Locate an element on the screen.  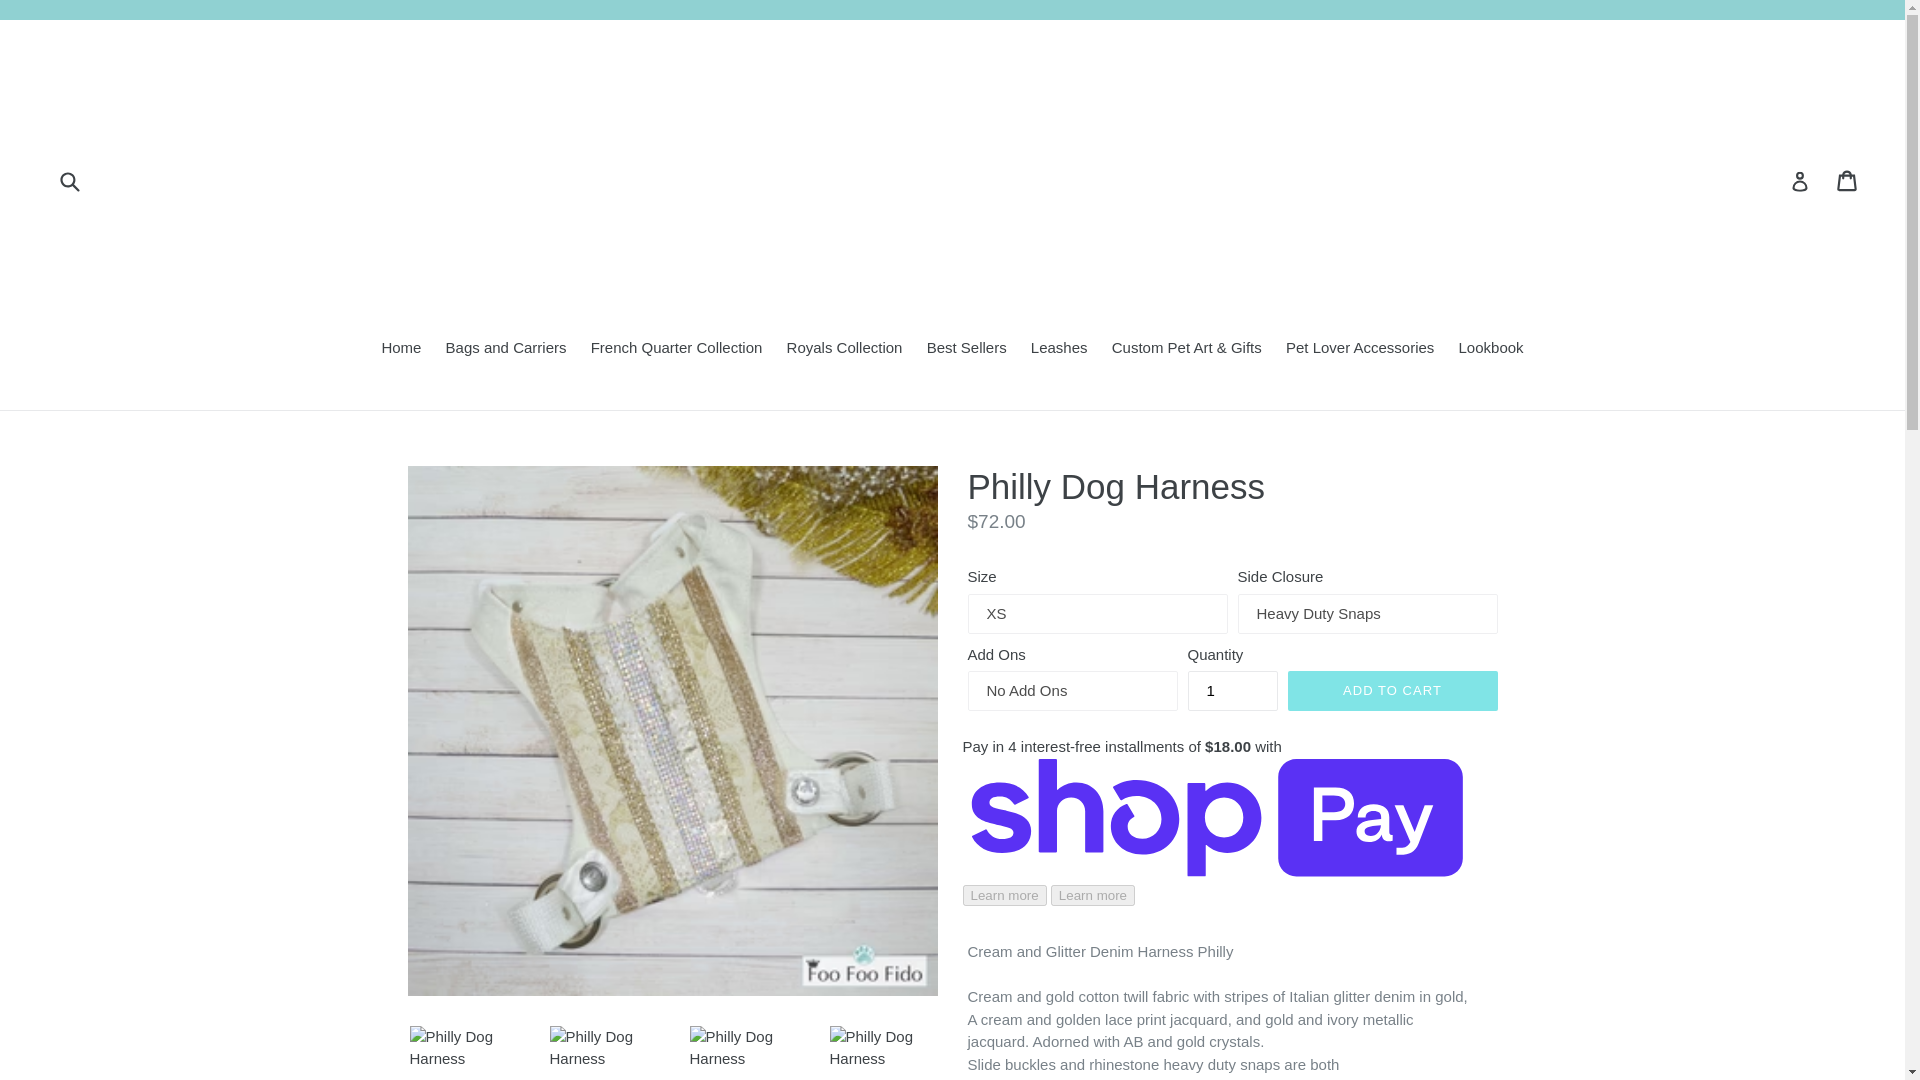
Pet Lover Accessories is located at coordinates (1360, 349).